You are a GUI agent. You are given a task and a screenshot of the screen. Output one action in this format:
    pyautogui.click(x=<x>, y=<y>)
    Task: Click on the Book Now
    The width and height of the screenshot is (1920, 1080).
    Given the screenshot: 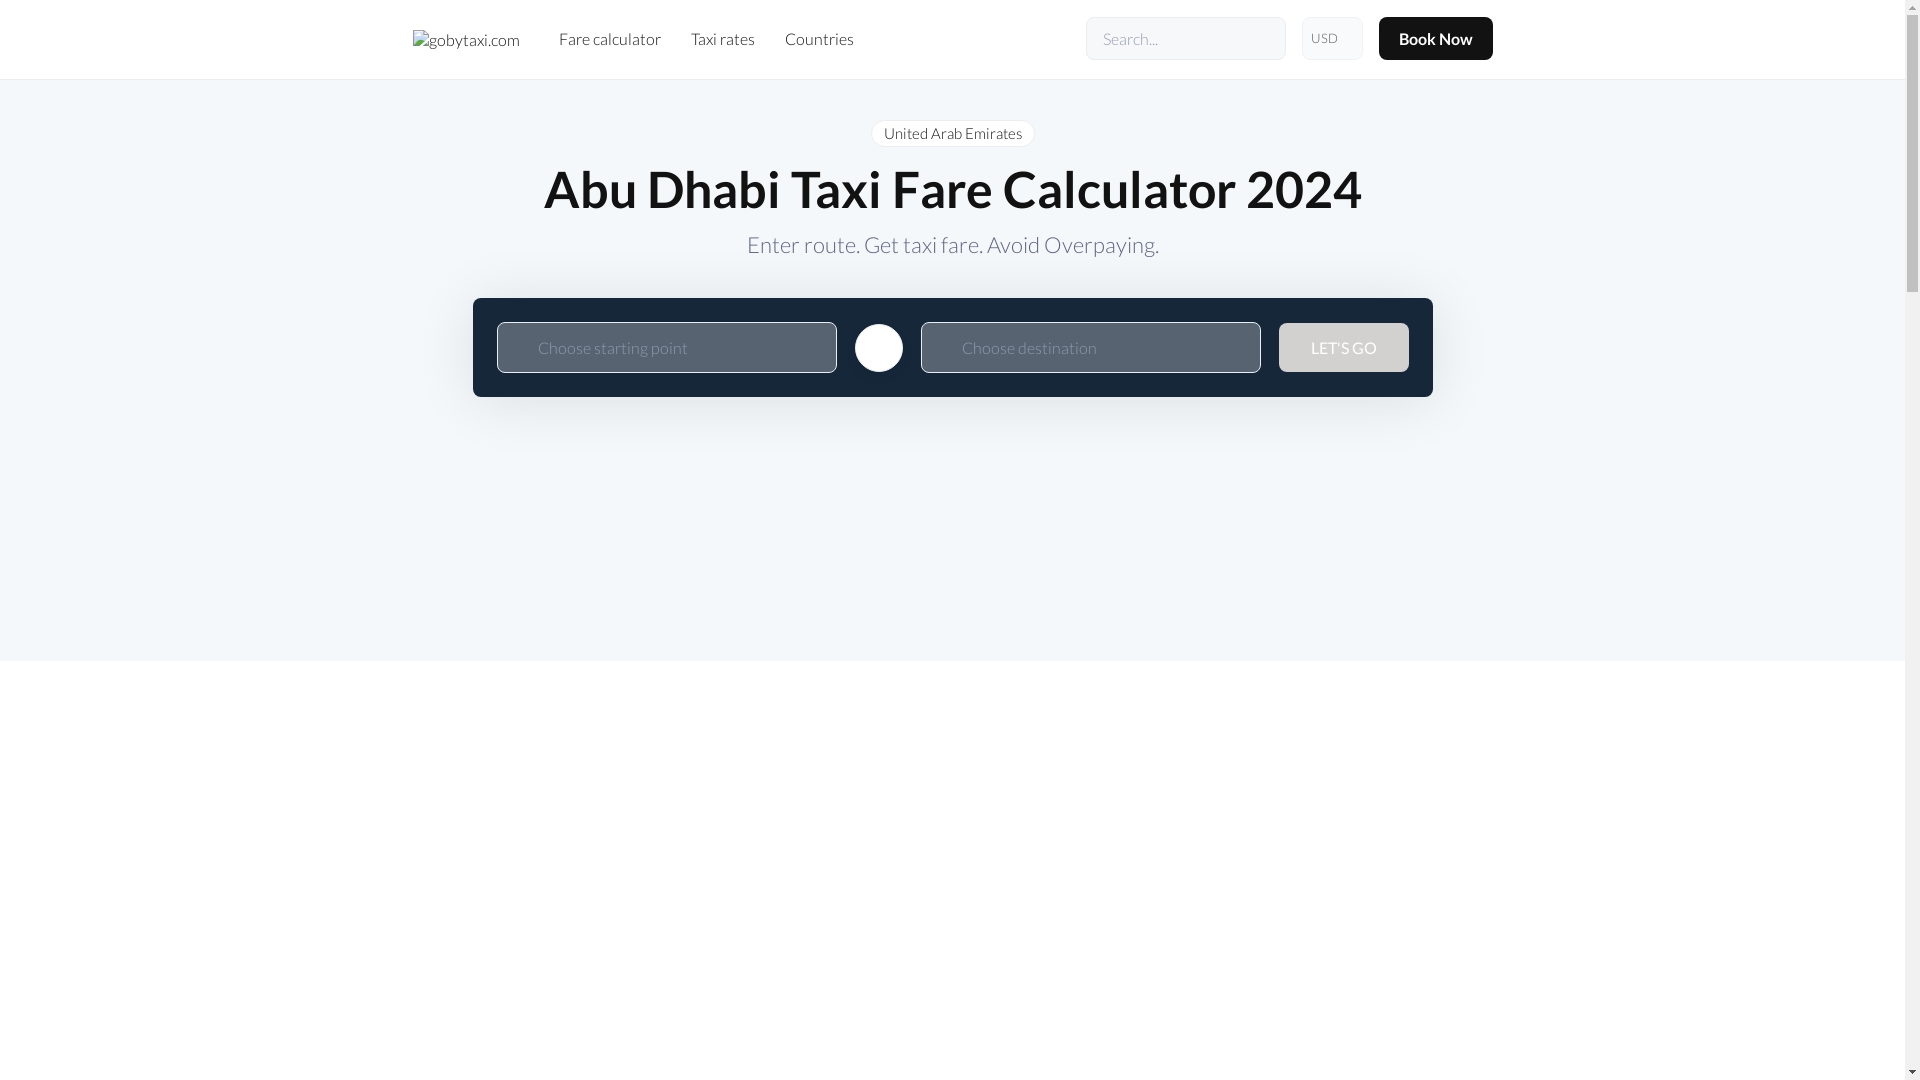 What is the action you would take?
    pyautogui.click(x=1434, y=38)
    